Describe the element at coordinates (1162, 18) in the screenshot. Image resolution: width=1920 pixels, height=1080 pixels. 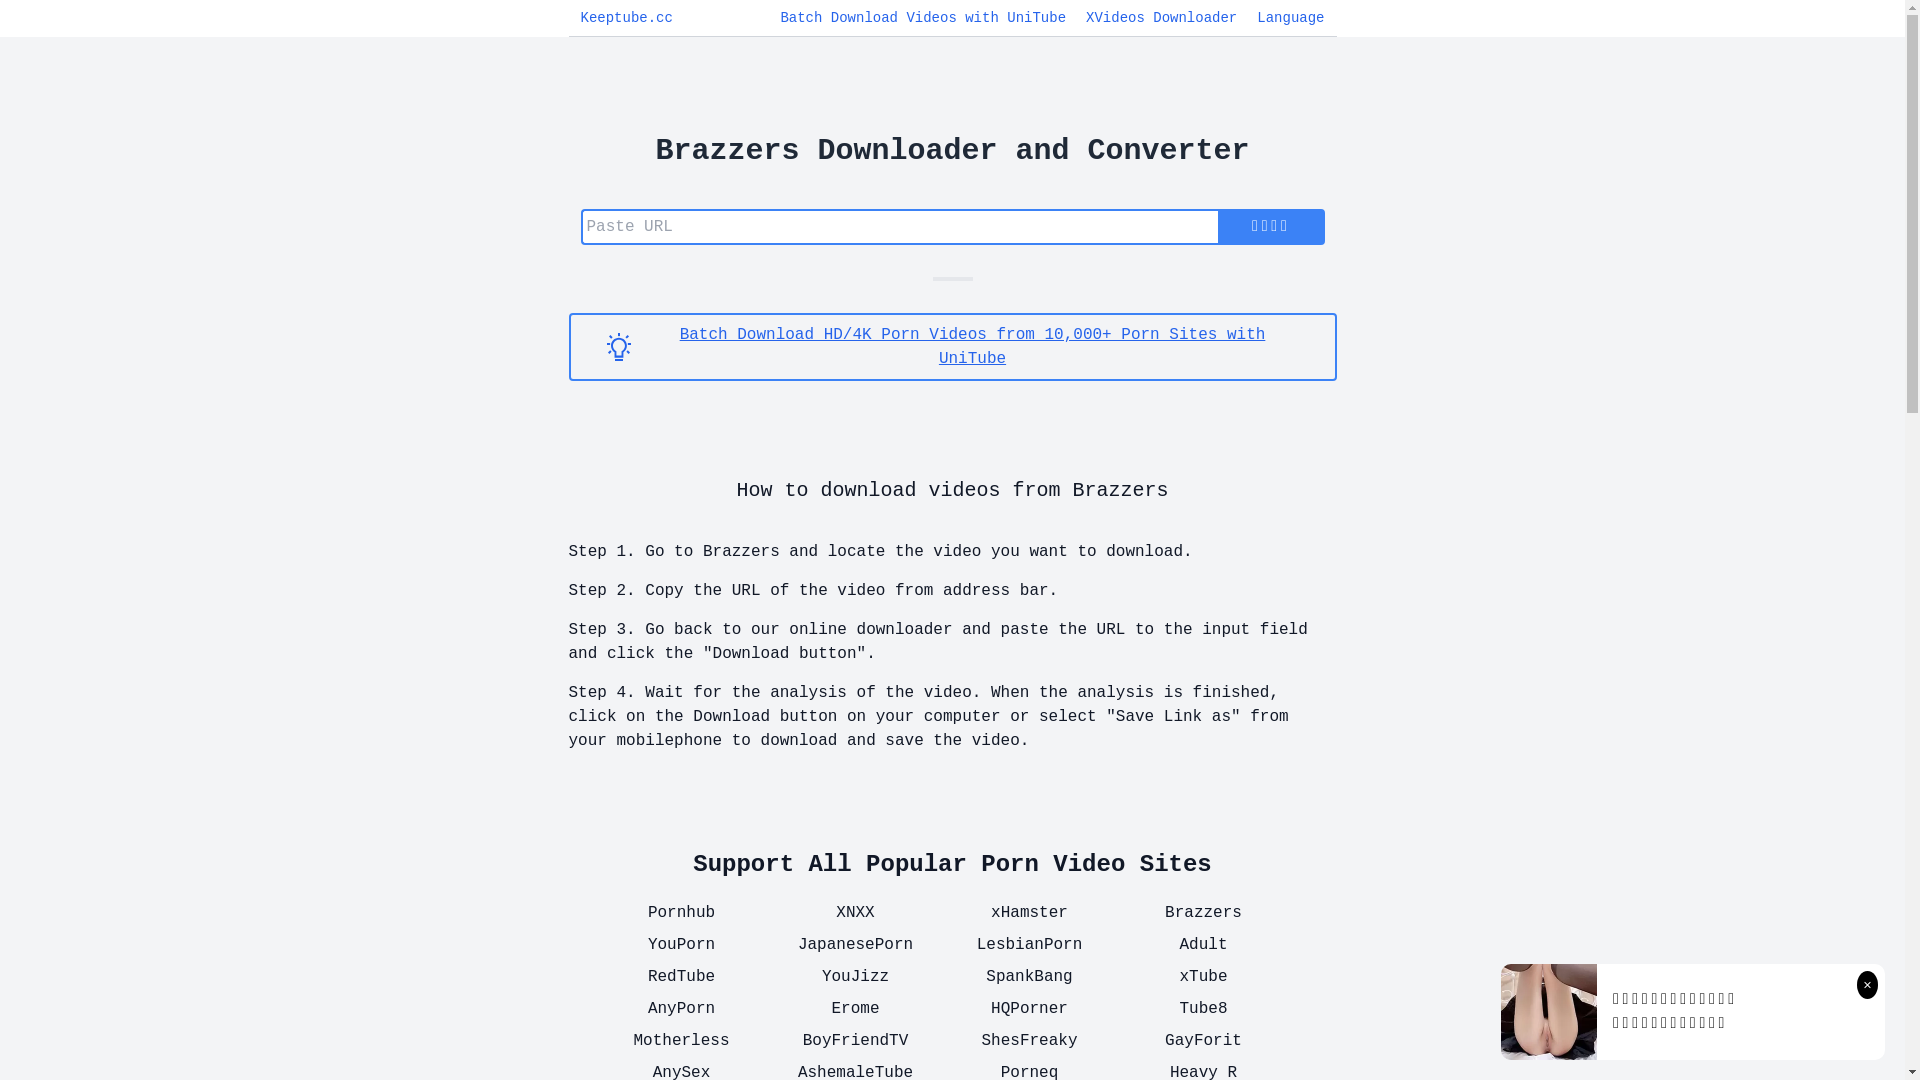
I see `XVideos Downloader` at that location.